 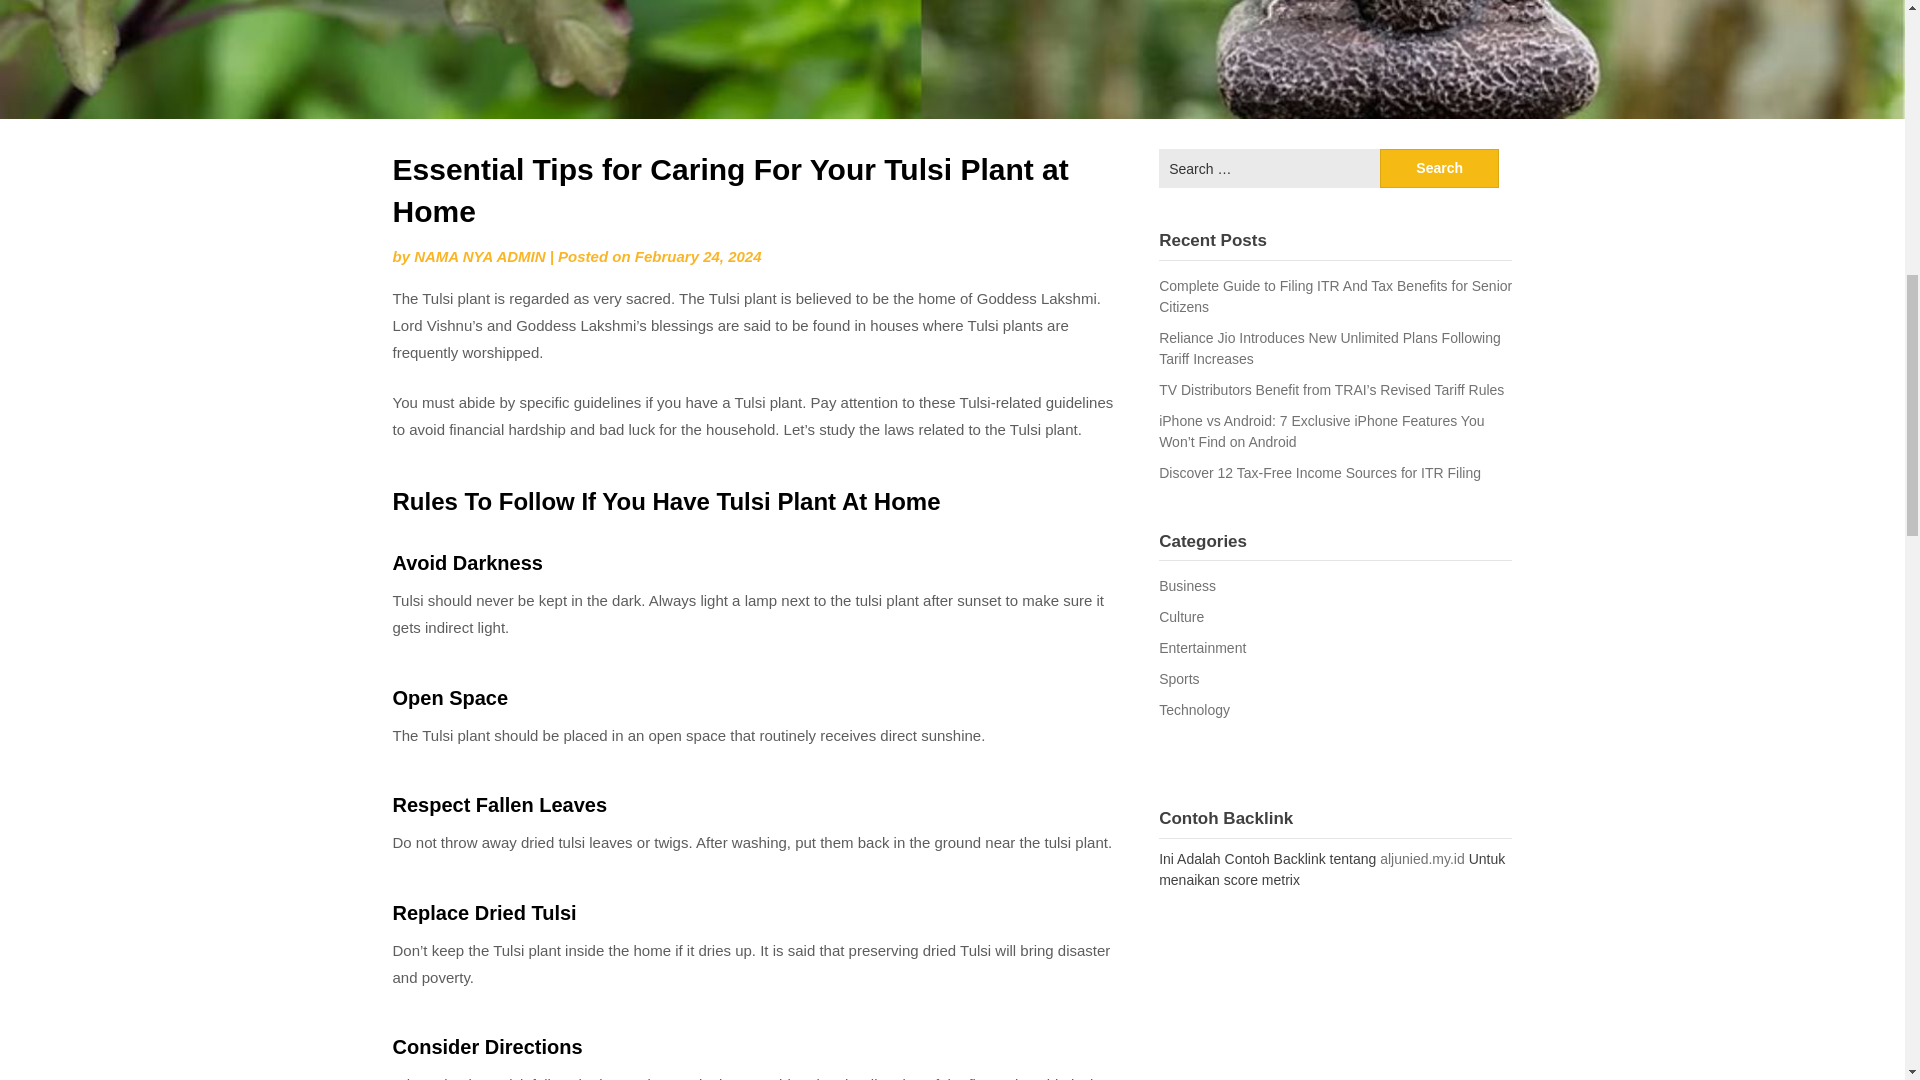 I want to click on February 24, 2024, so click(x=698, y=256).